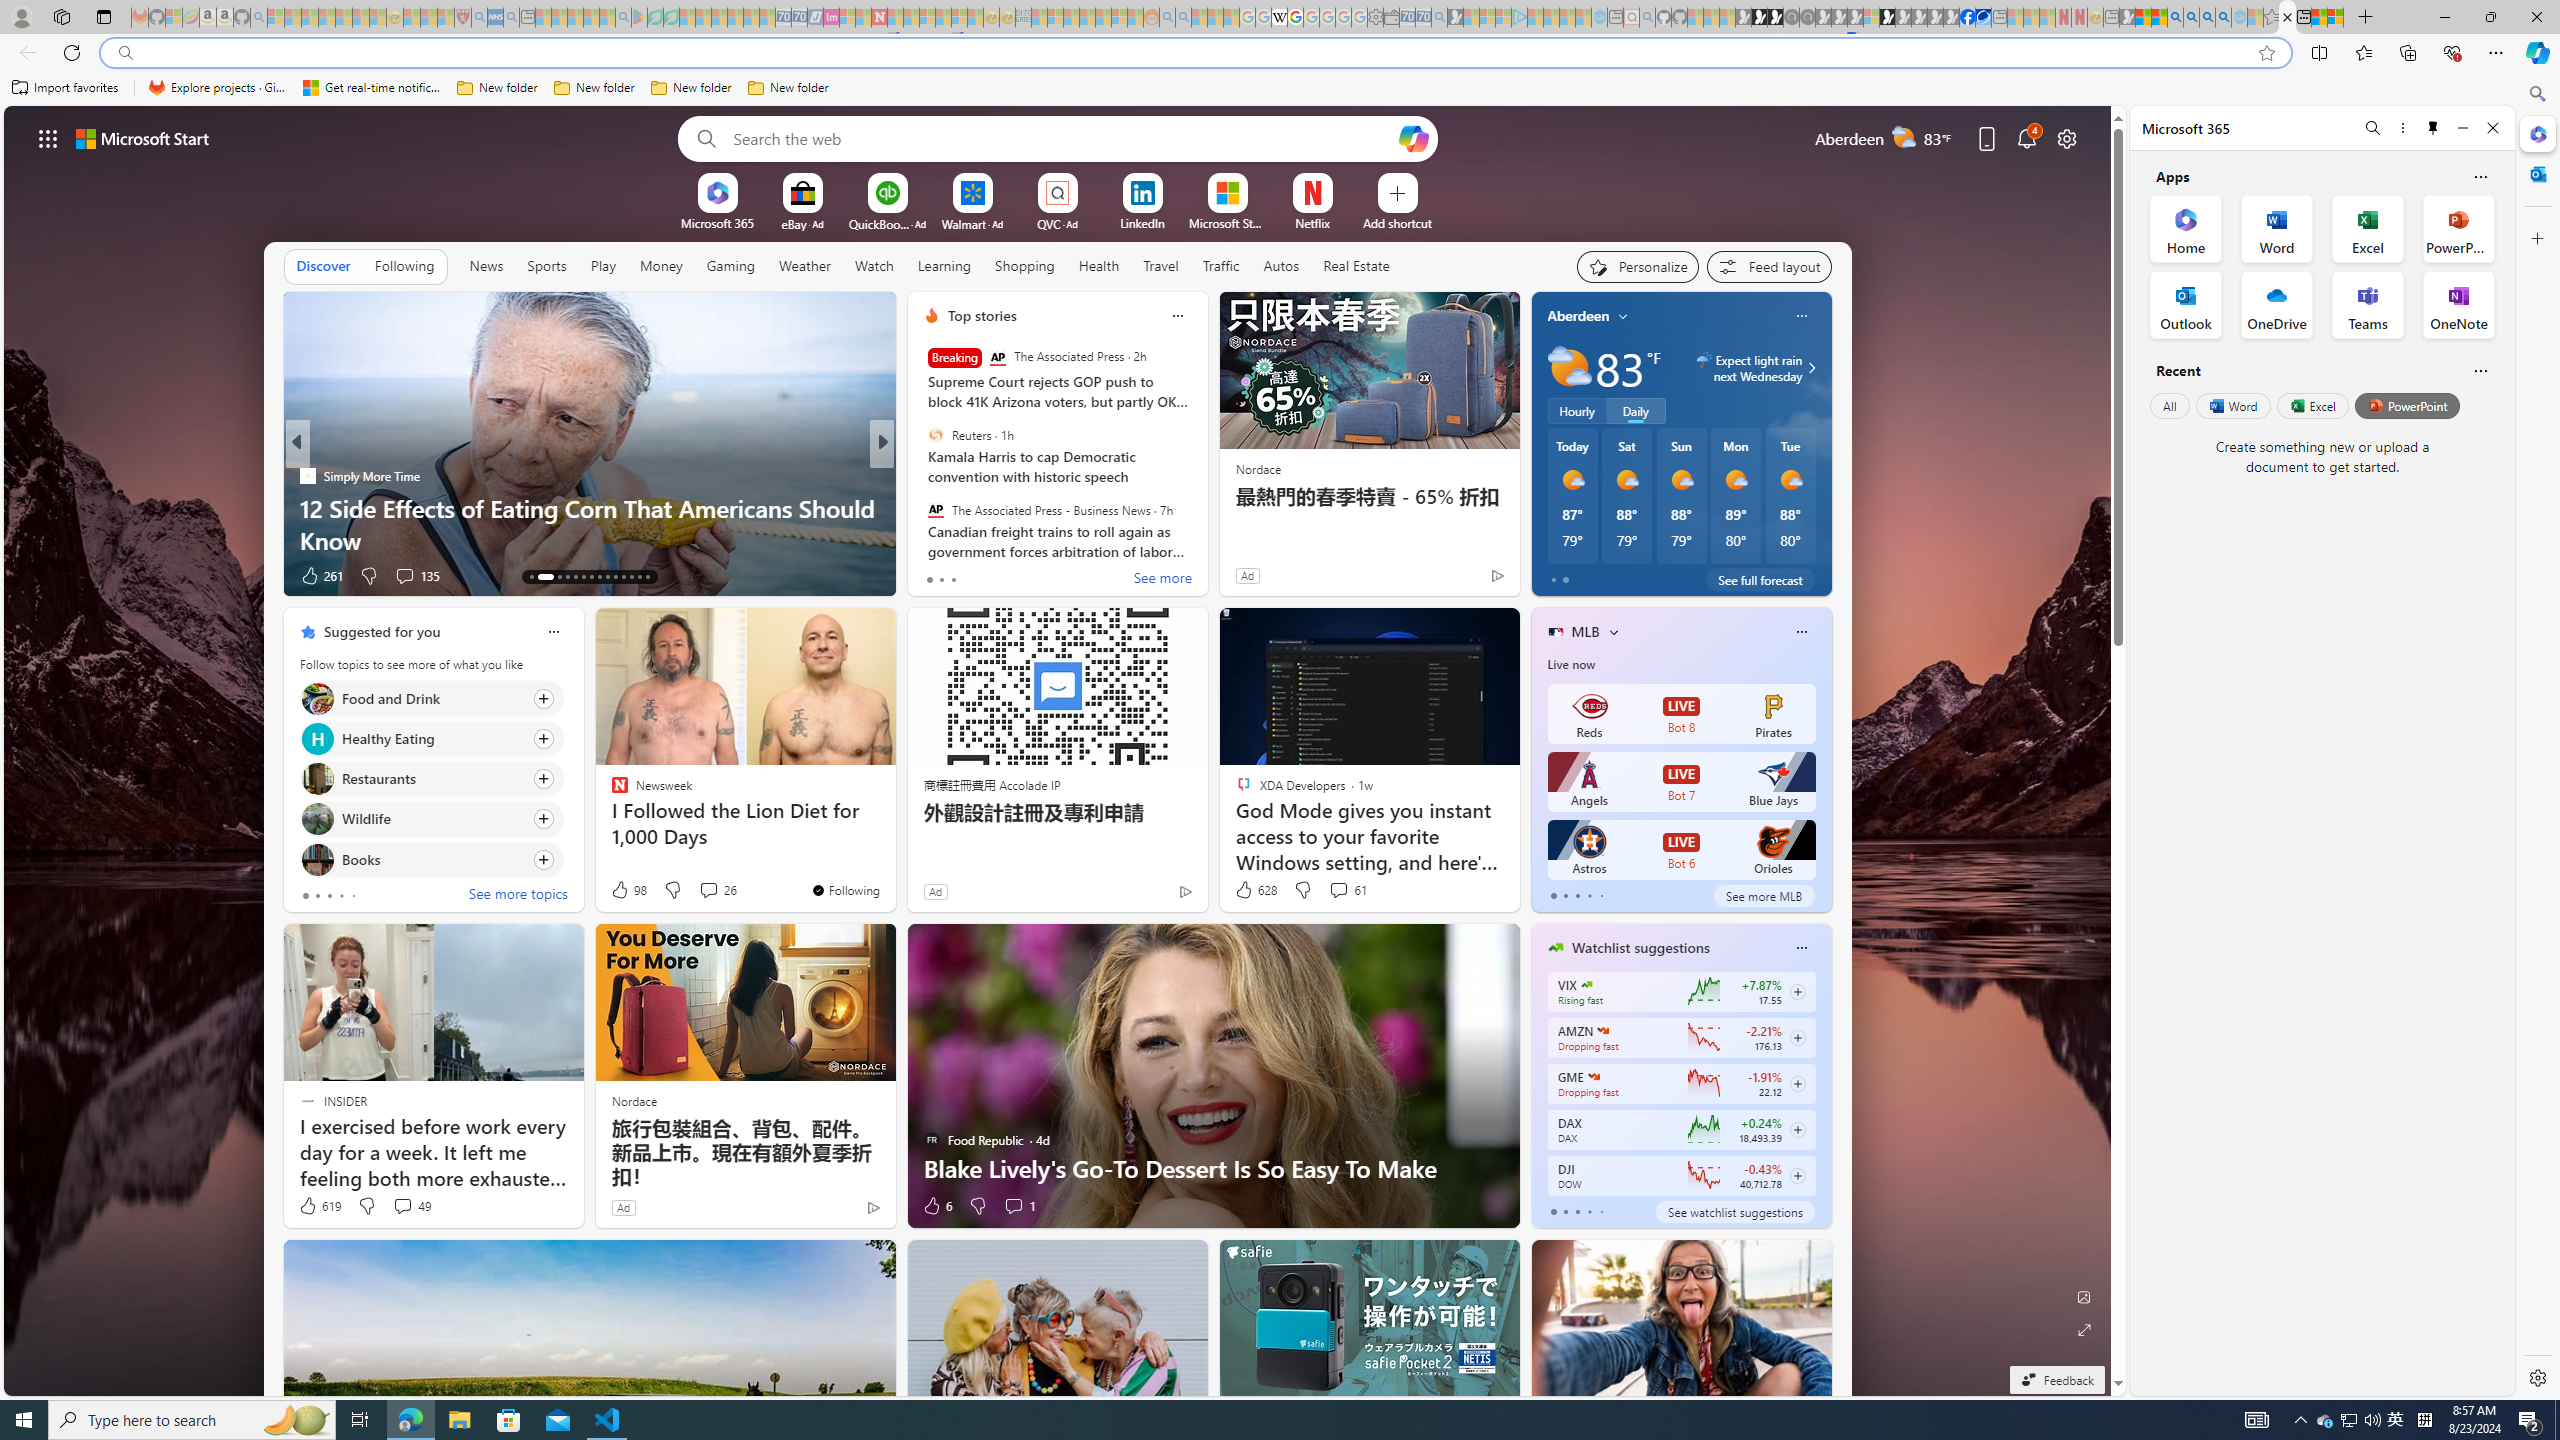 The height and width of the screenshot is (1440, 2560). What do you see at coordinates (1058, 750) in the screenshot?
I see `AutomationID: backgroundImagePicture` at bounding box center [1058, 750].